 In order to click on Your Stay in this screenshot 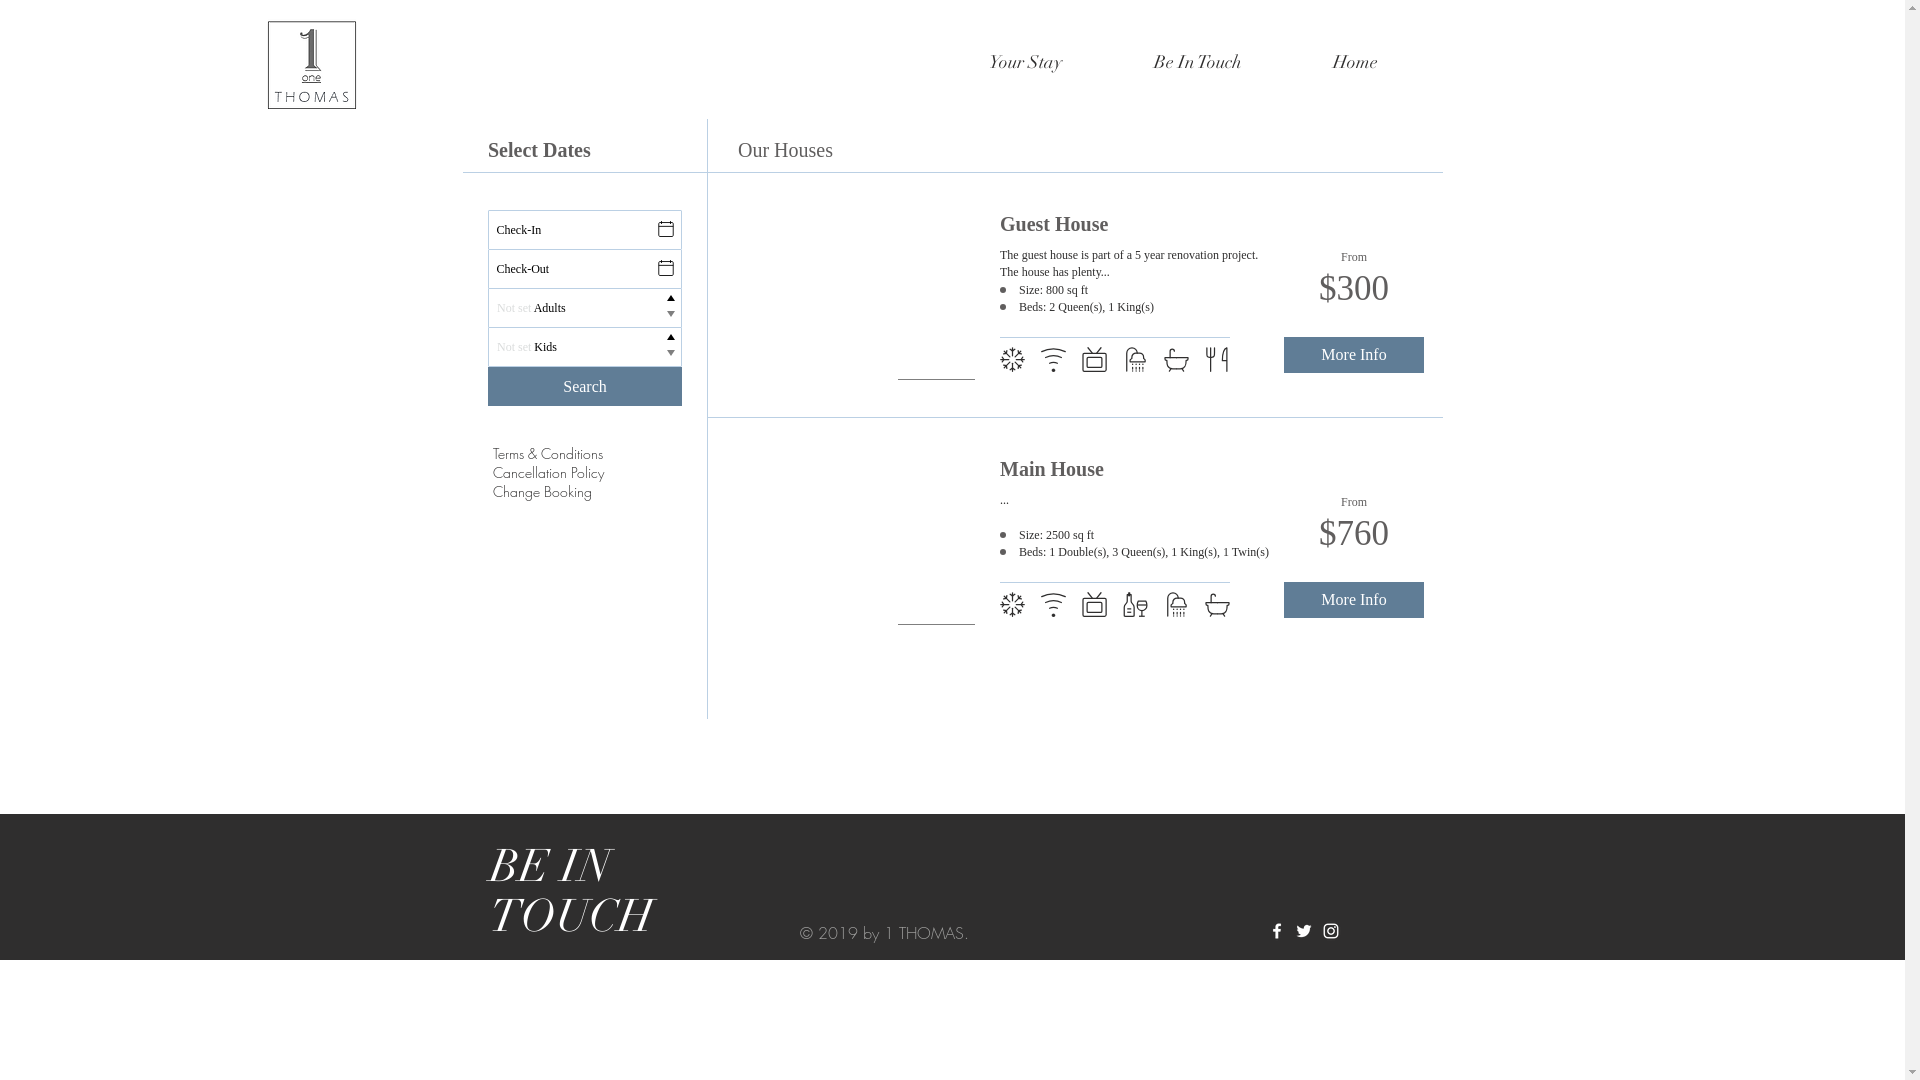, I will do `click(1024, 62)`.